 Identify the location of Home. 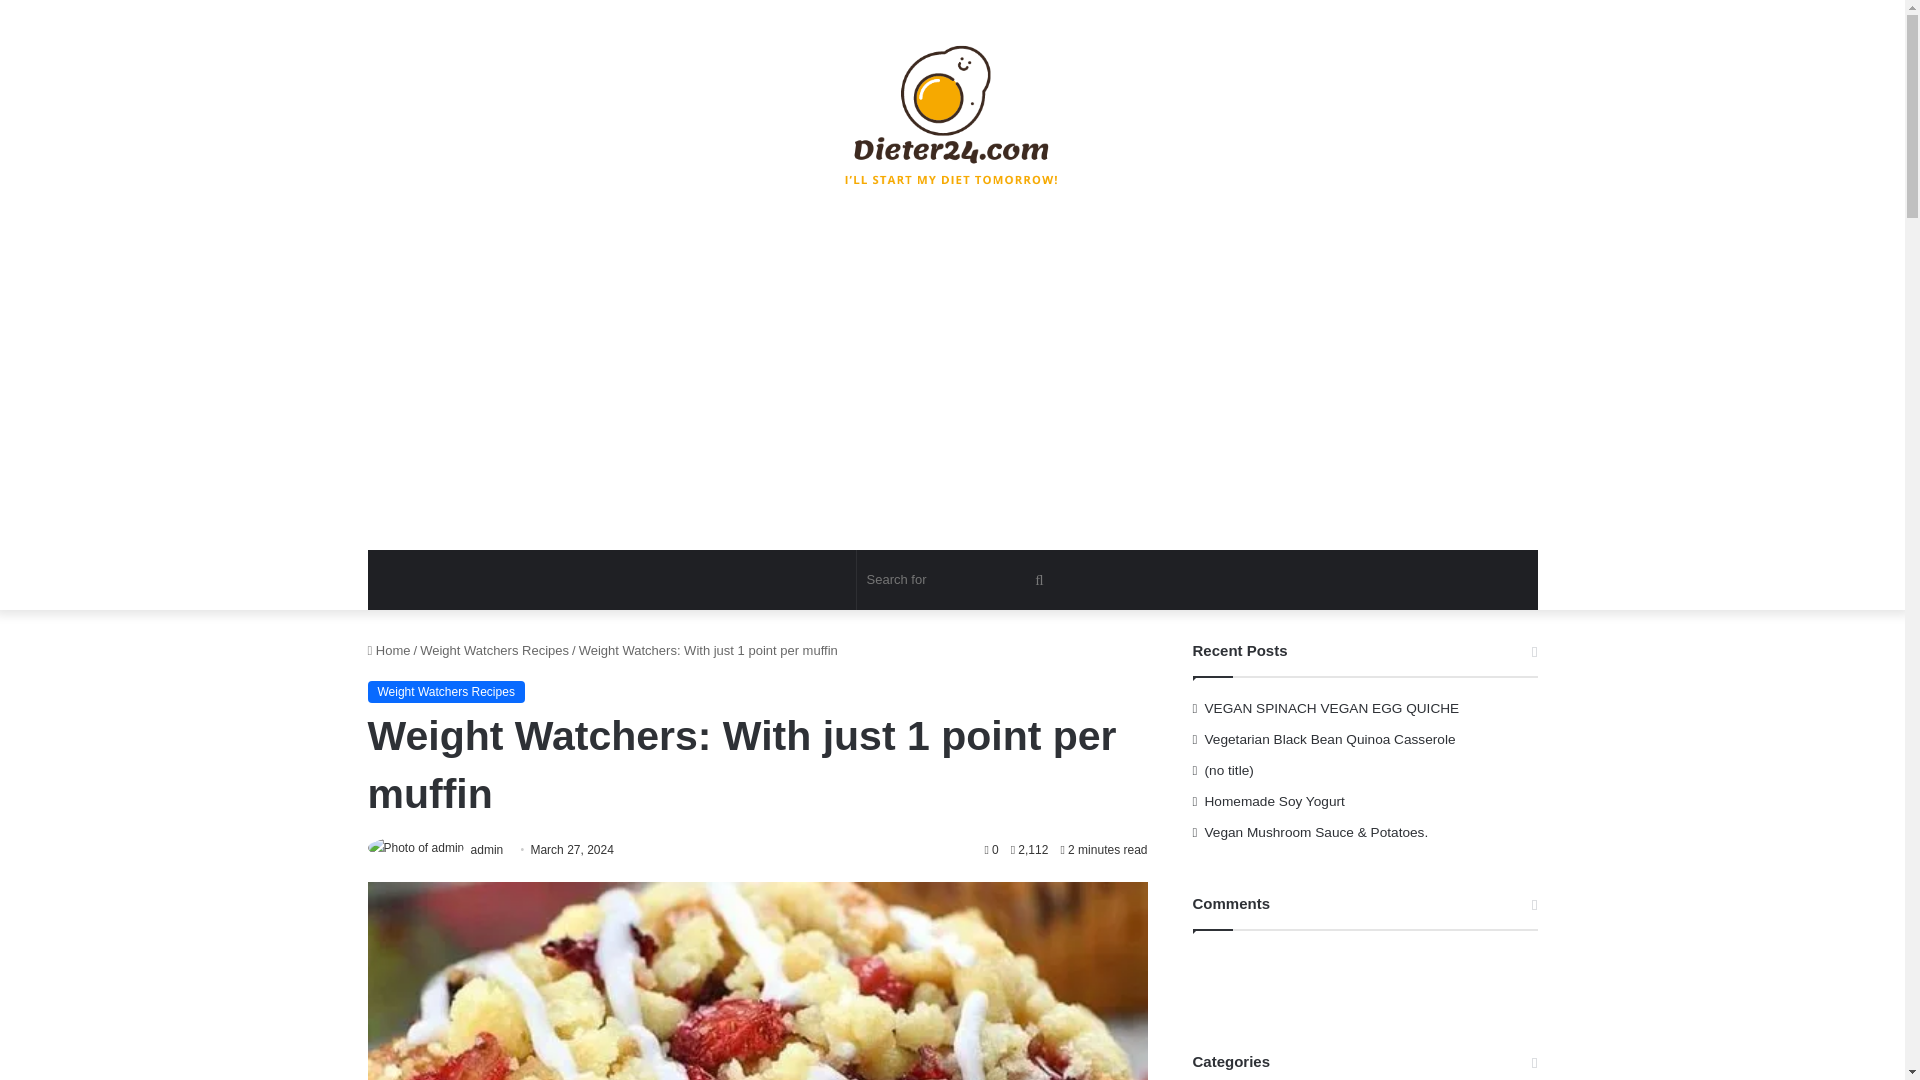
(389, 650).